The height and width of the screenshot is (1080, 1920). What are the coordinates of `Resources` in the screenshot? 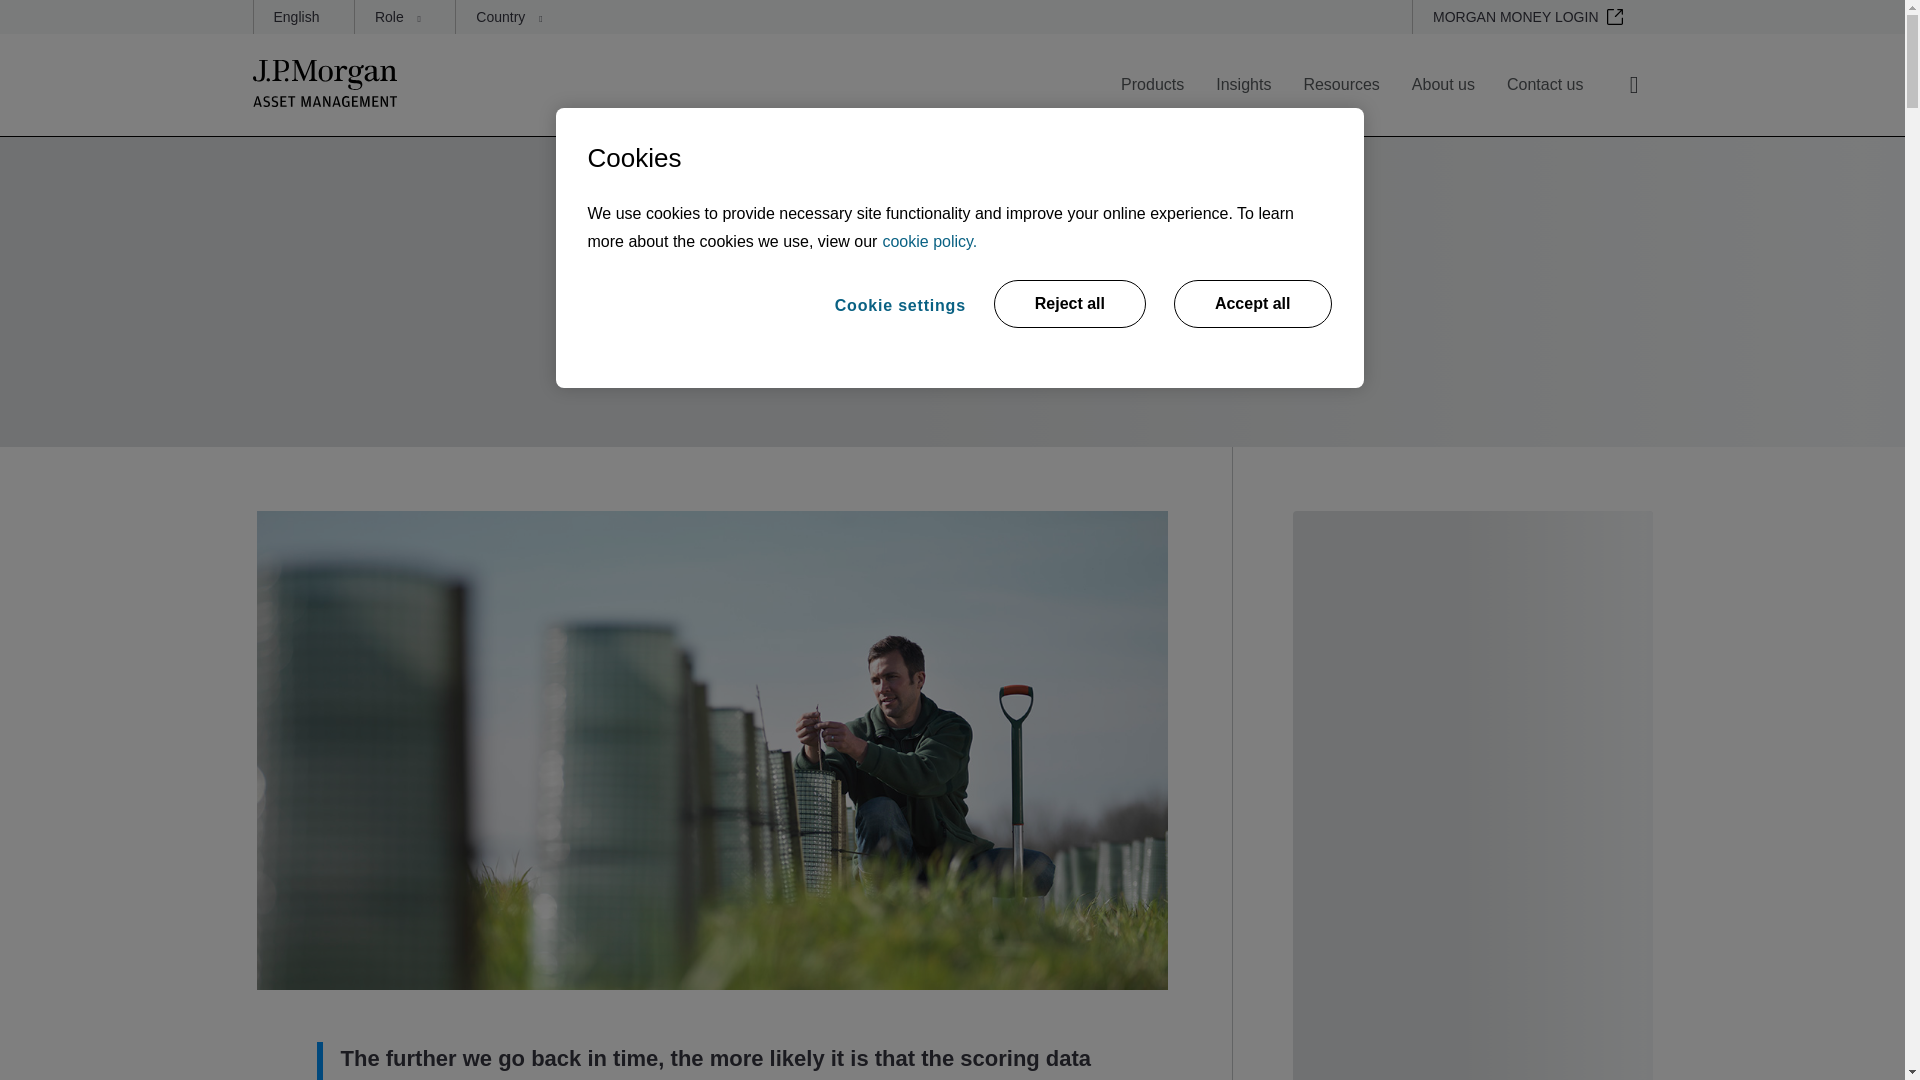 It's located at (1340, 98).